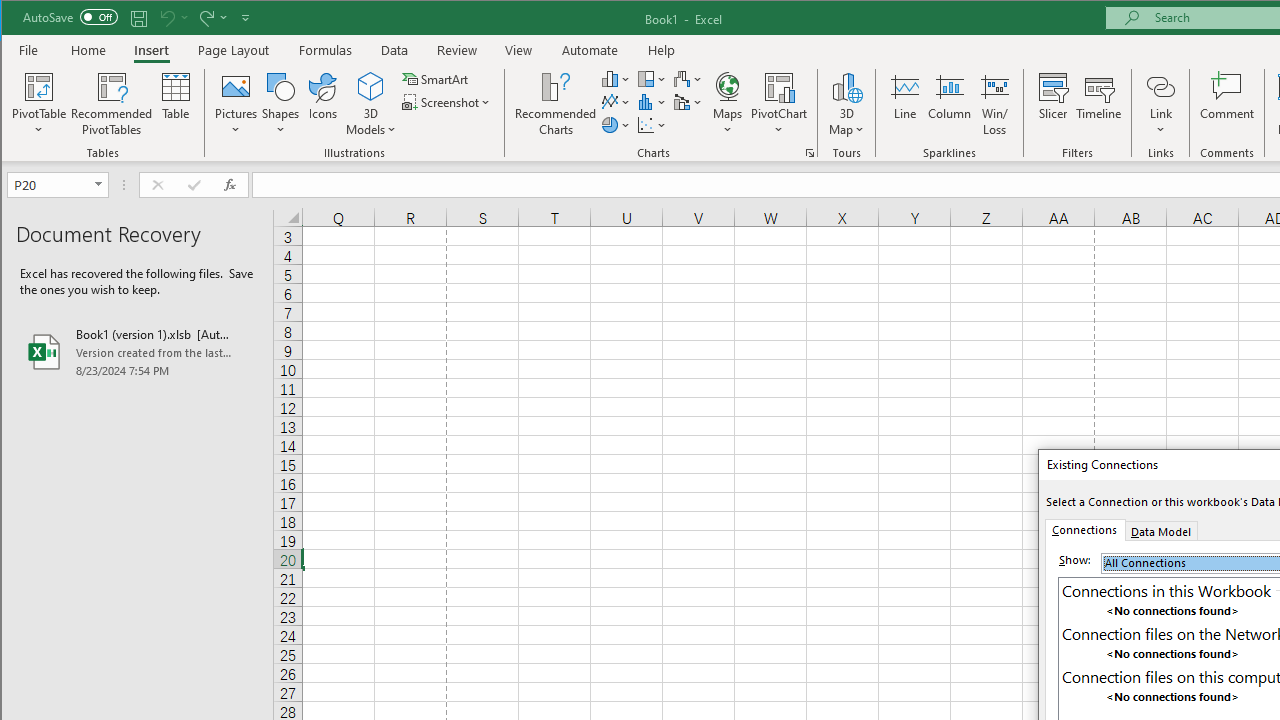  I want to click on Shapes, so click(280, 104).